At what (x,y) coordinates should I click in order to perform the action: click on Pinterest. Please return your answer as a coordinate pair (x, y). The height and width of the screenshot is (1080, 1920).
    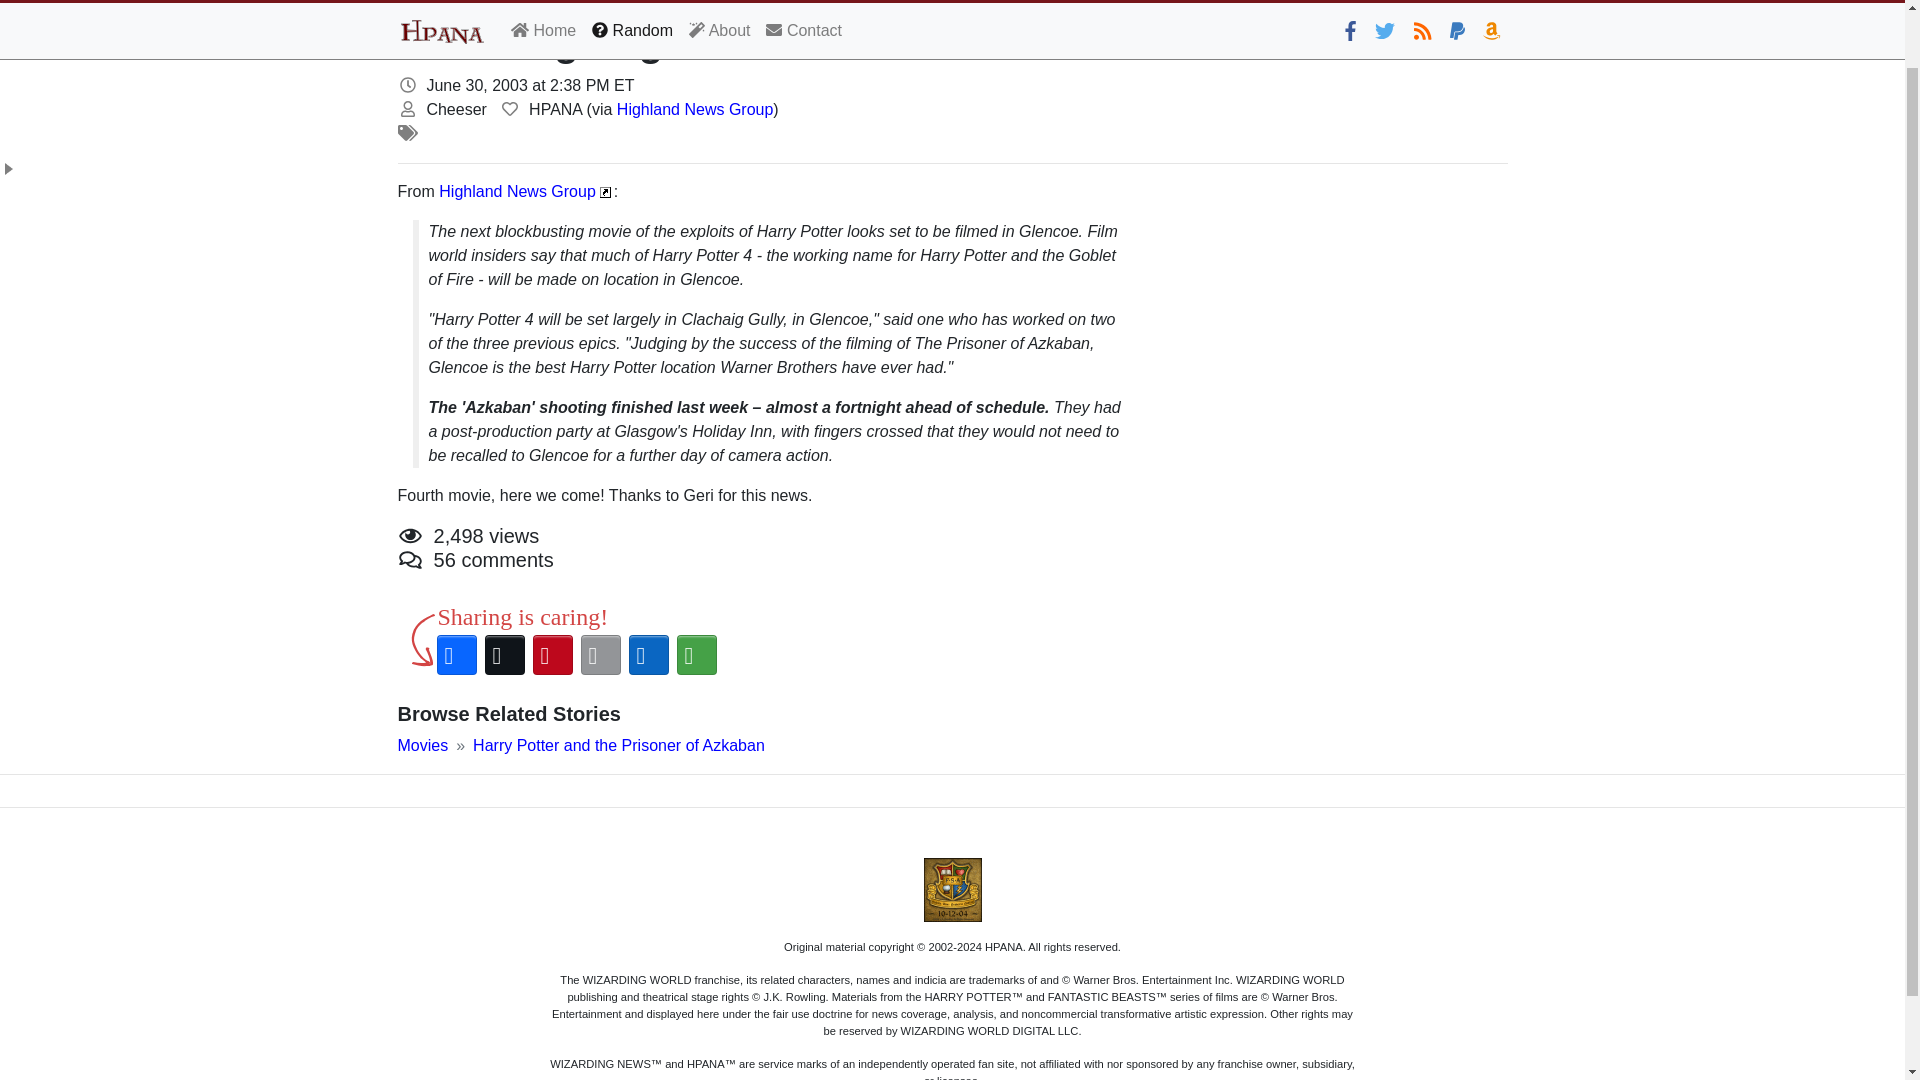
    Looking at the image, I should click on (552, 654).